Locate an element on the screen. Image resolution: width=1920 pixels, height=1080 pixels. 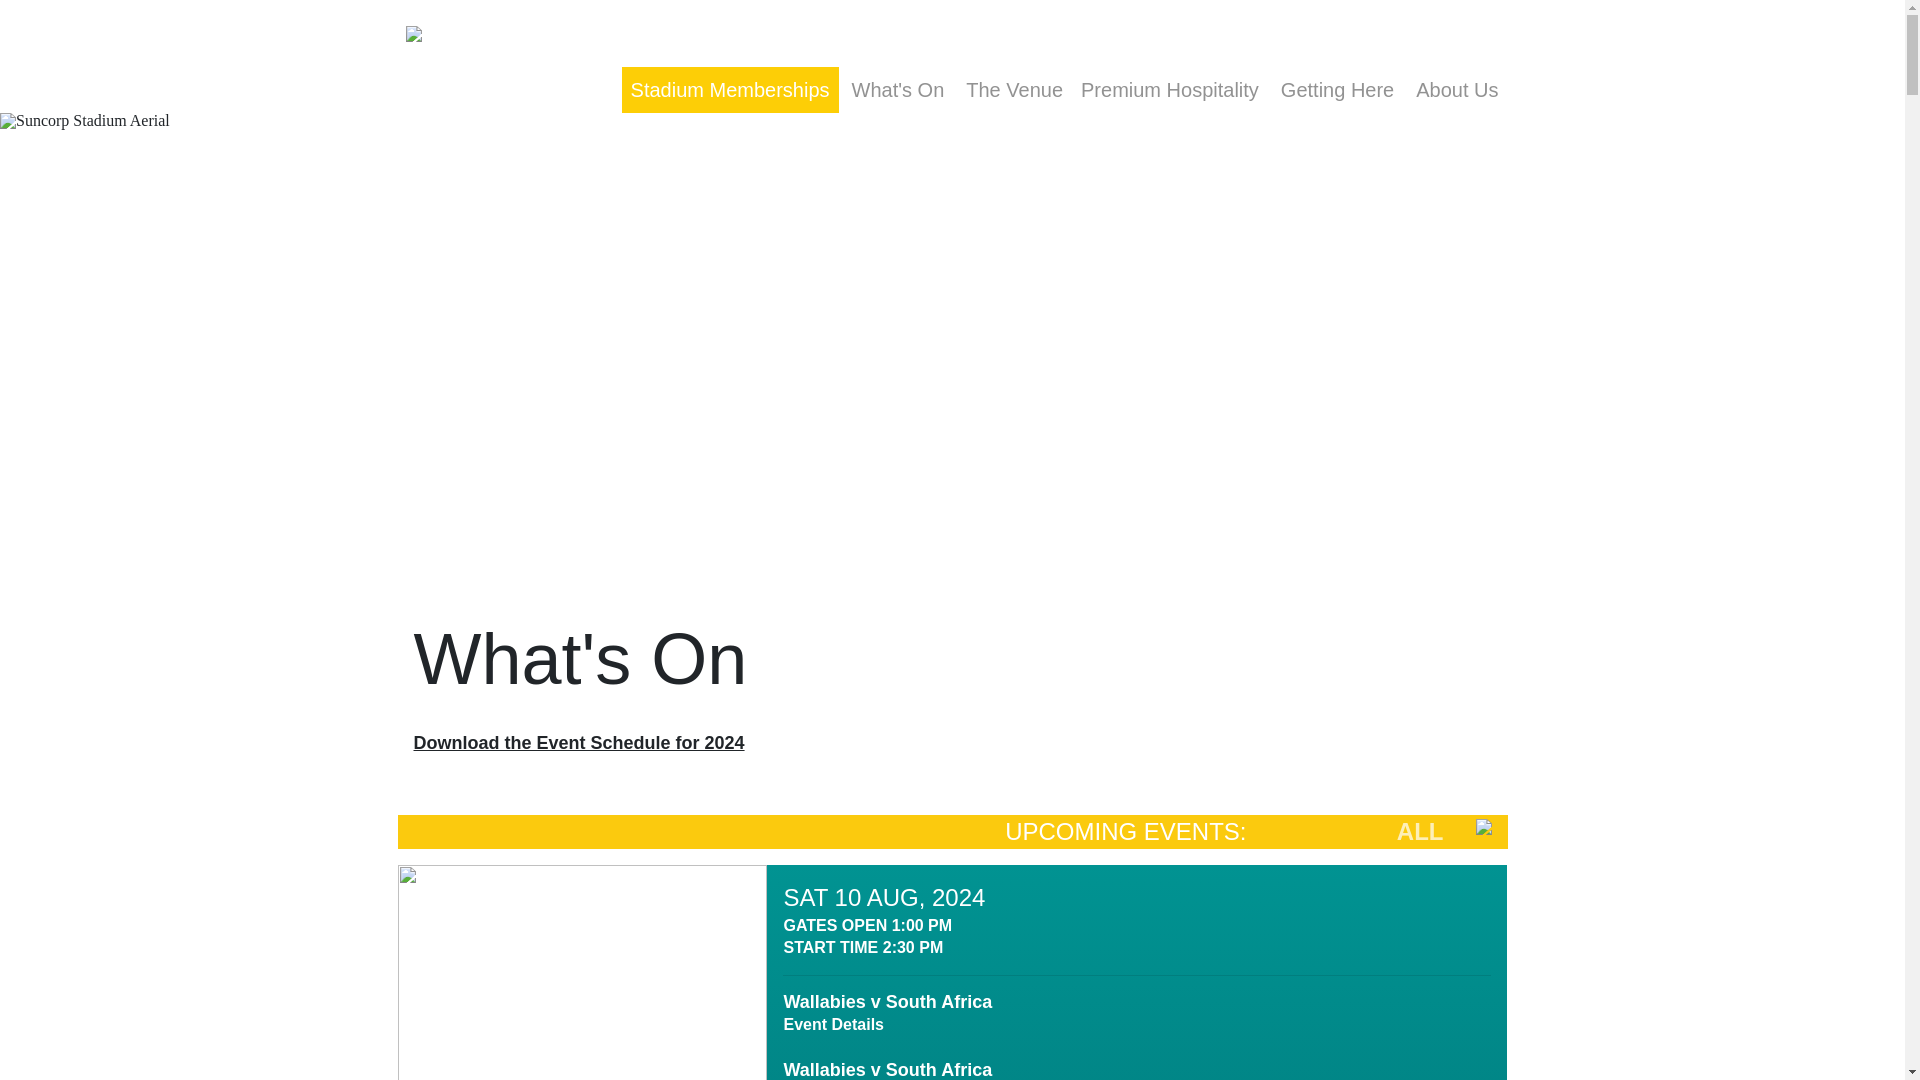
About Us is located at coordinates (1456, 90).